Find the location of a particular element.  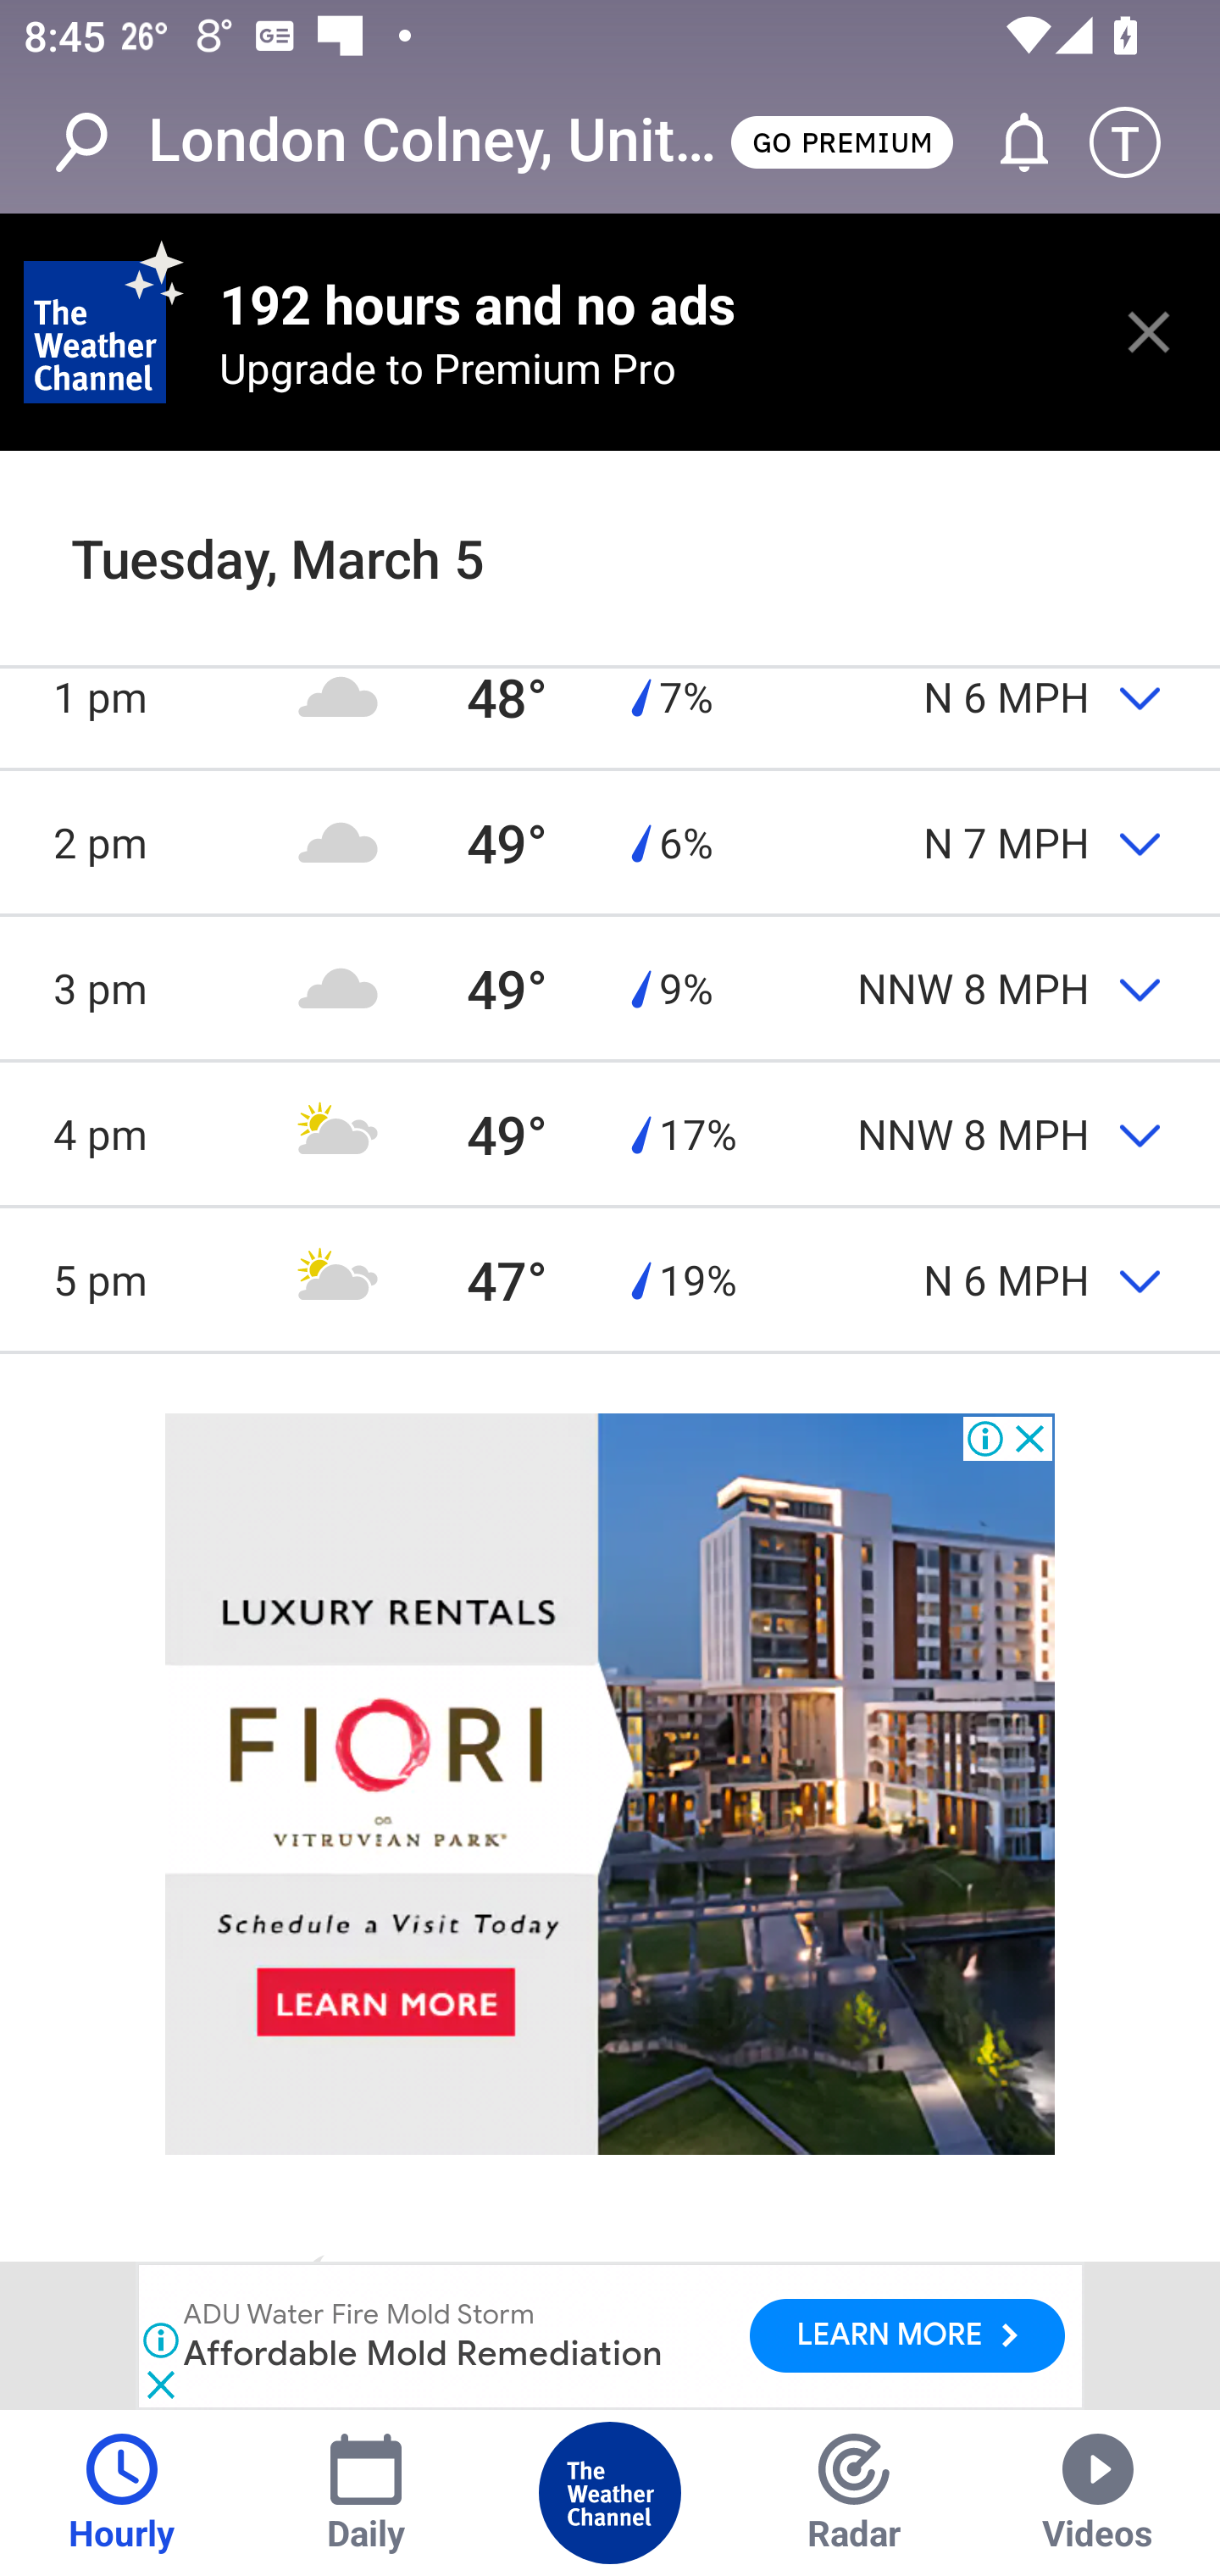

1 pm 48° 7% N 6 MPH is located at coordinates (610, 697).